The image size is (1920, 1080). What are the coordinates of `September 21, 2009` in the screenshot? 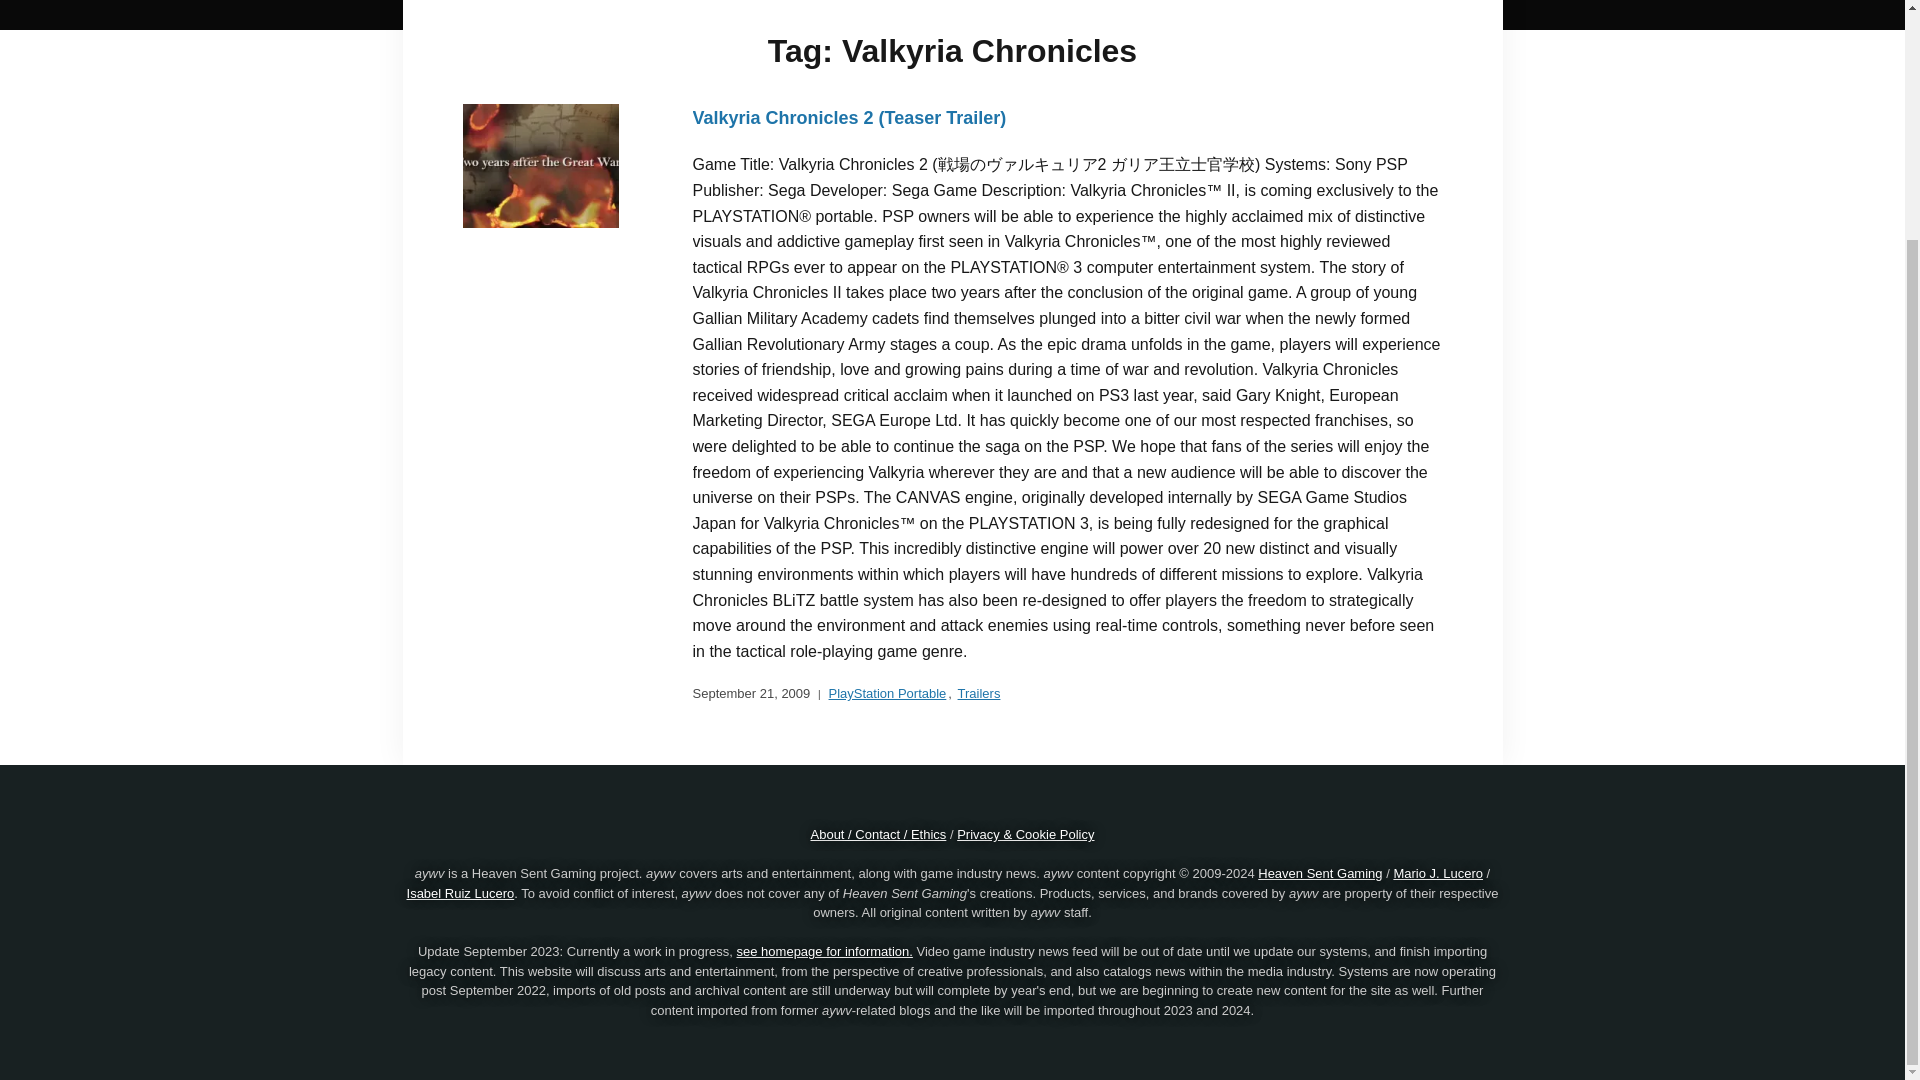 It's located at (750, 694).